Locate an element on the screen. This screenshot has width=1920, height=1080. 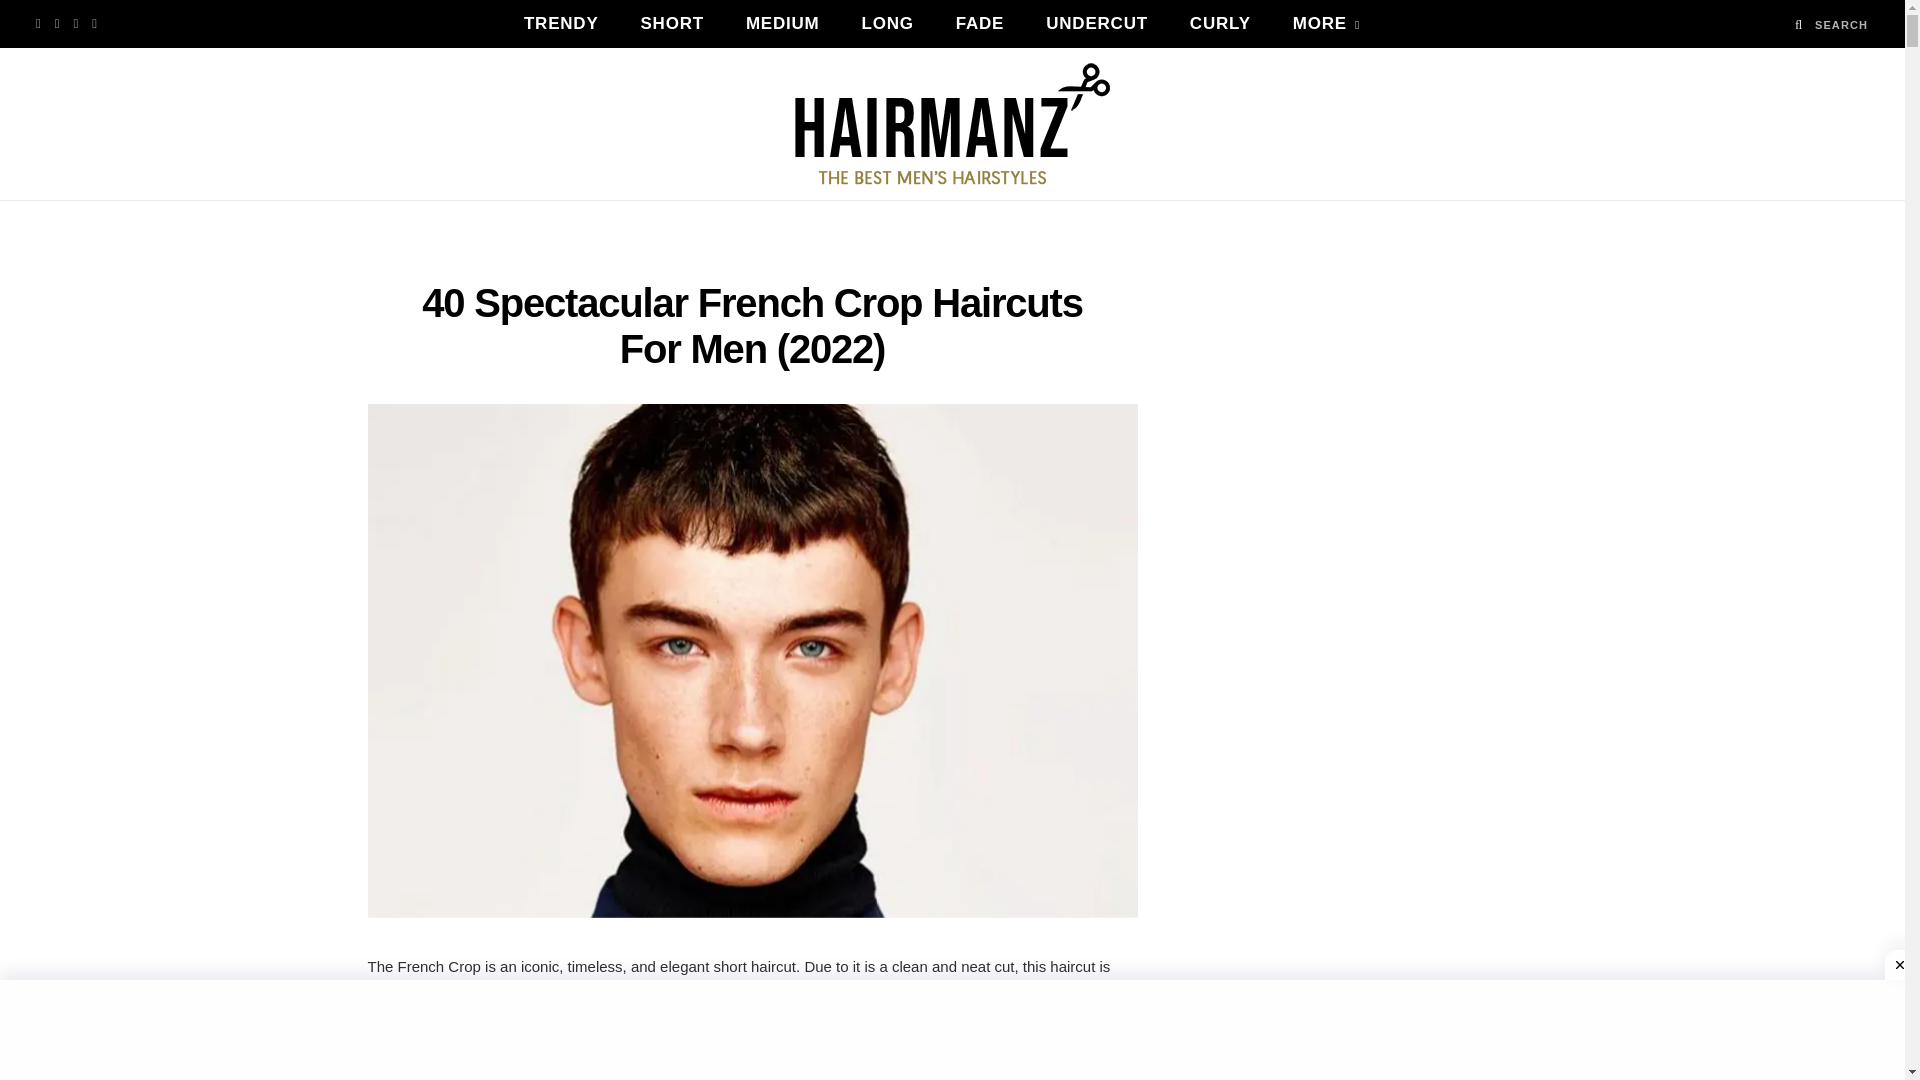
LONG is located at coordinates (888, 24).